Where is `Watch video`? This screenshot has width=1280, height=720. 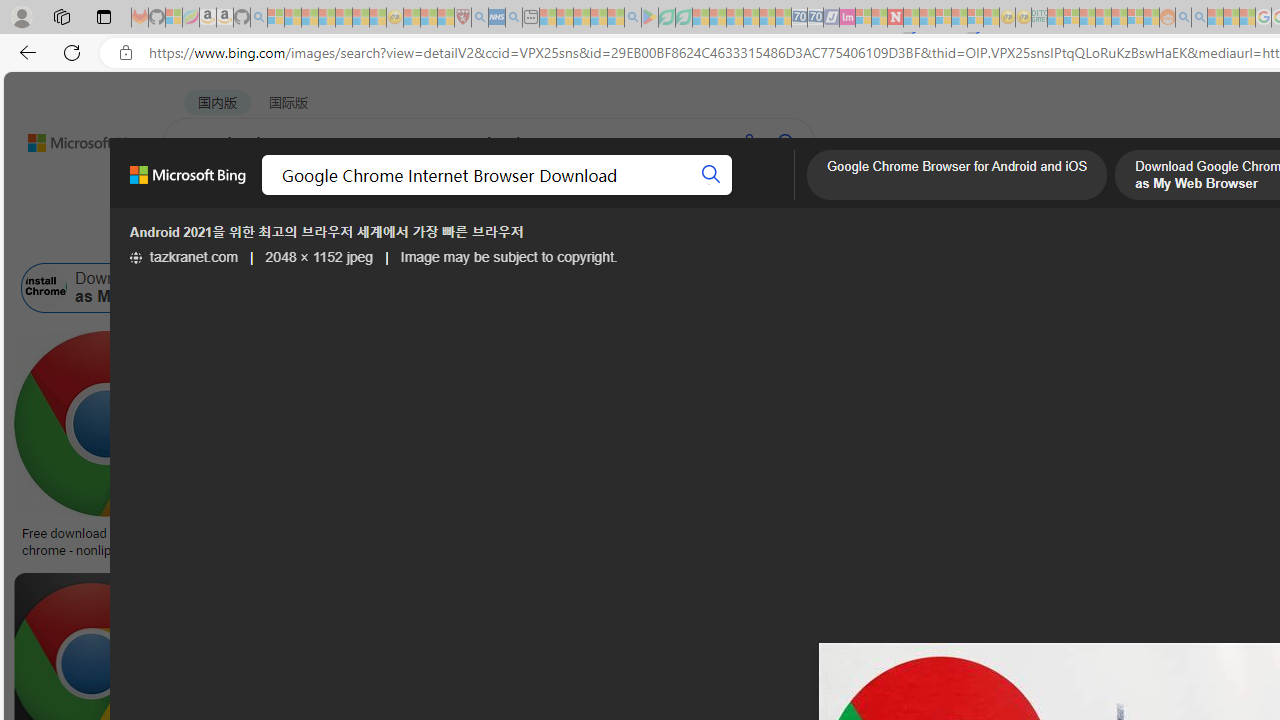
Watch video is located at coordinates (490, 348).